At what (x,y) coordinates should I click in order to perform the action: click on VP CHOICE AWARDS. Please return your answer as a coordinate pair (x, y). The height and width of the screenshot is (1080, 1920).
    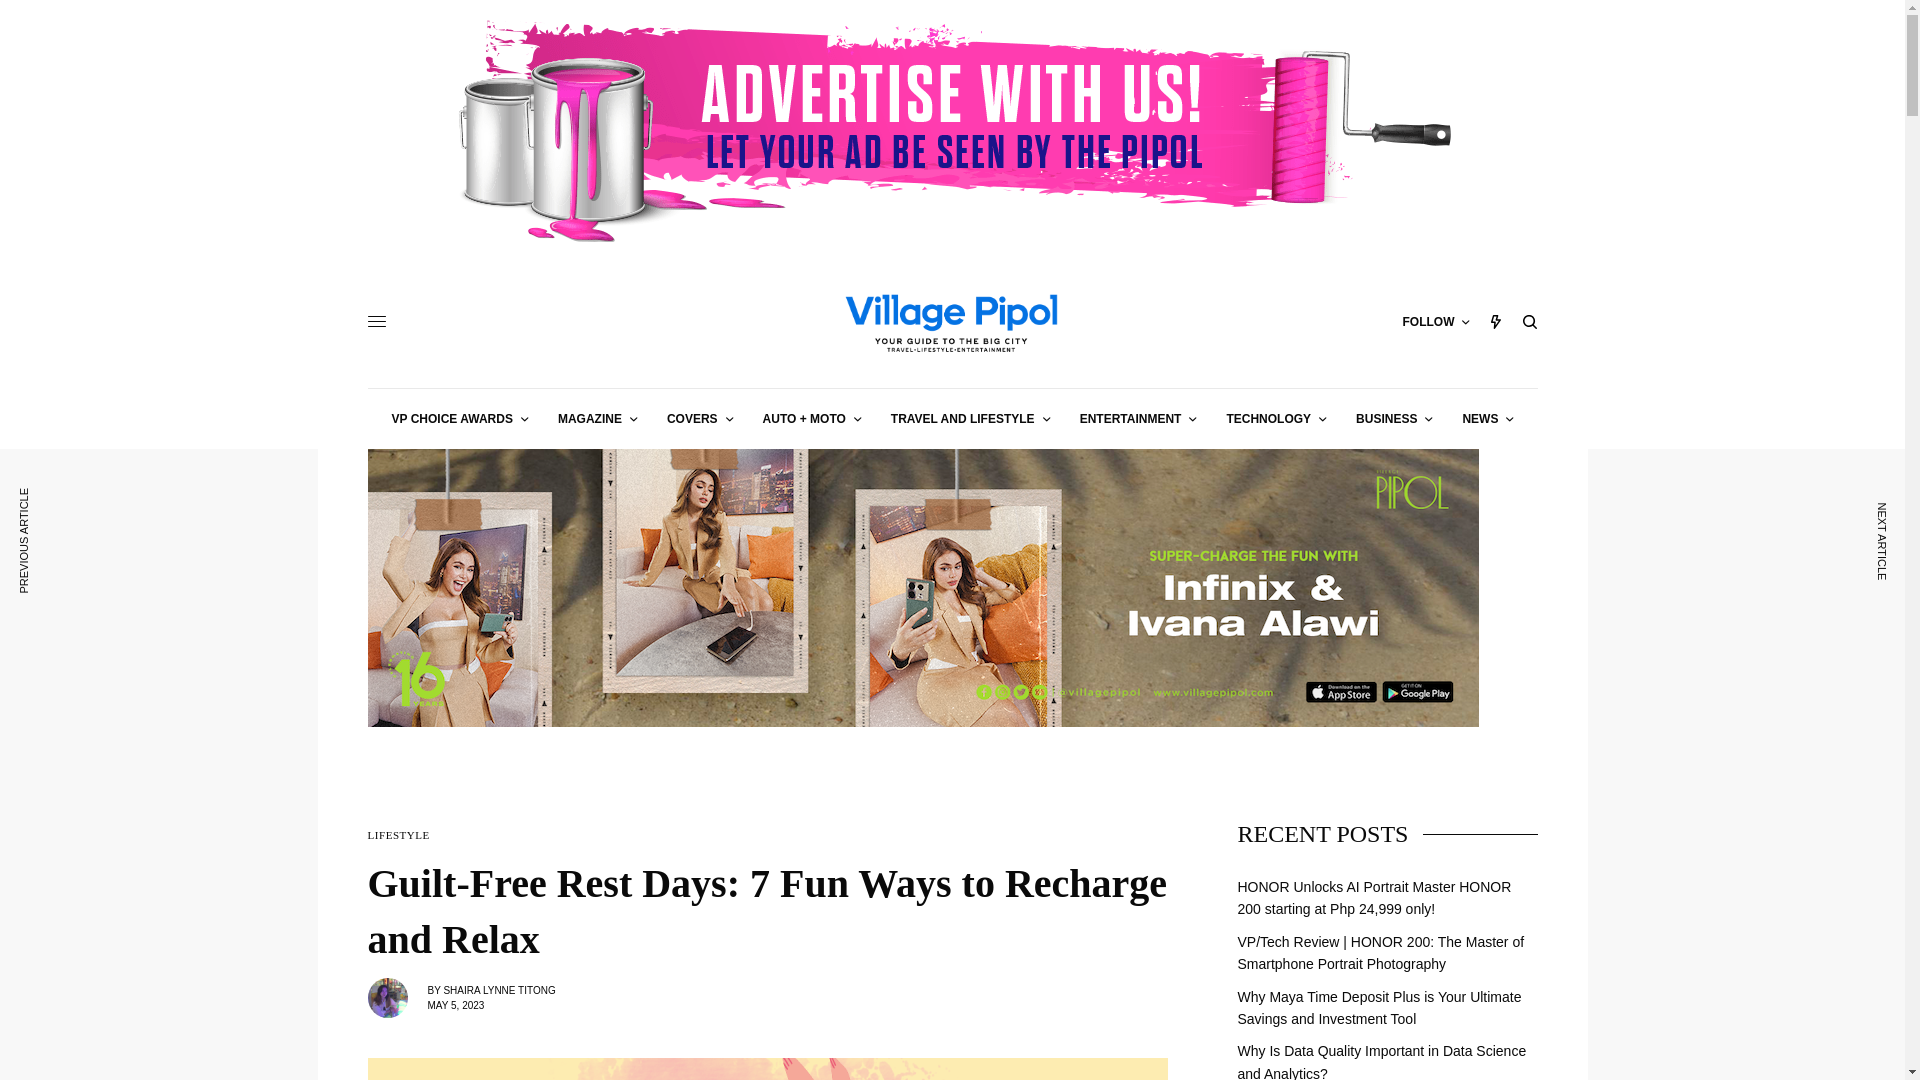
    Looking at the image, I should click on (460, 418).